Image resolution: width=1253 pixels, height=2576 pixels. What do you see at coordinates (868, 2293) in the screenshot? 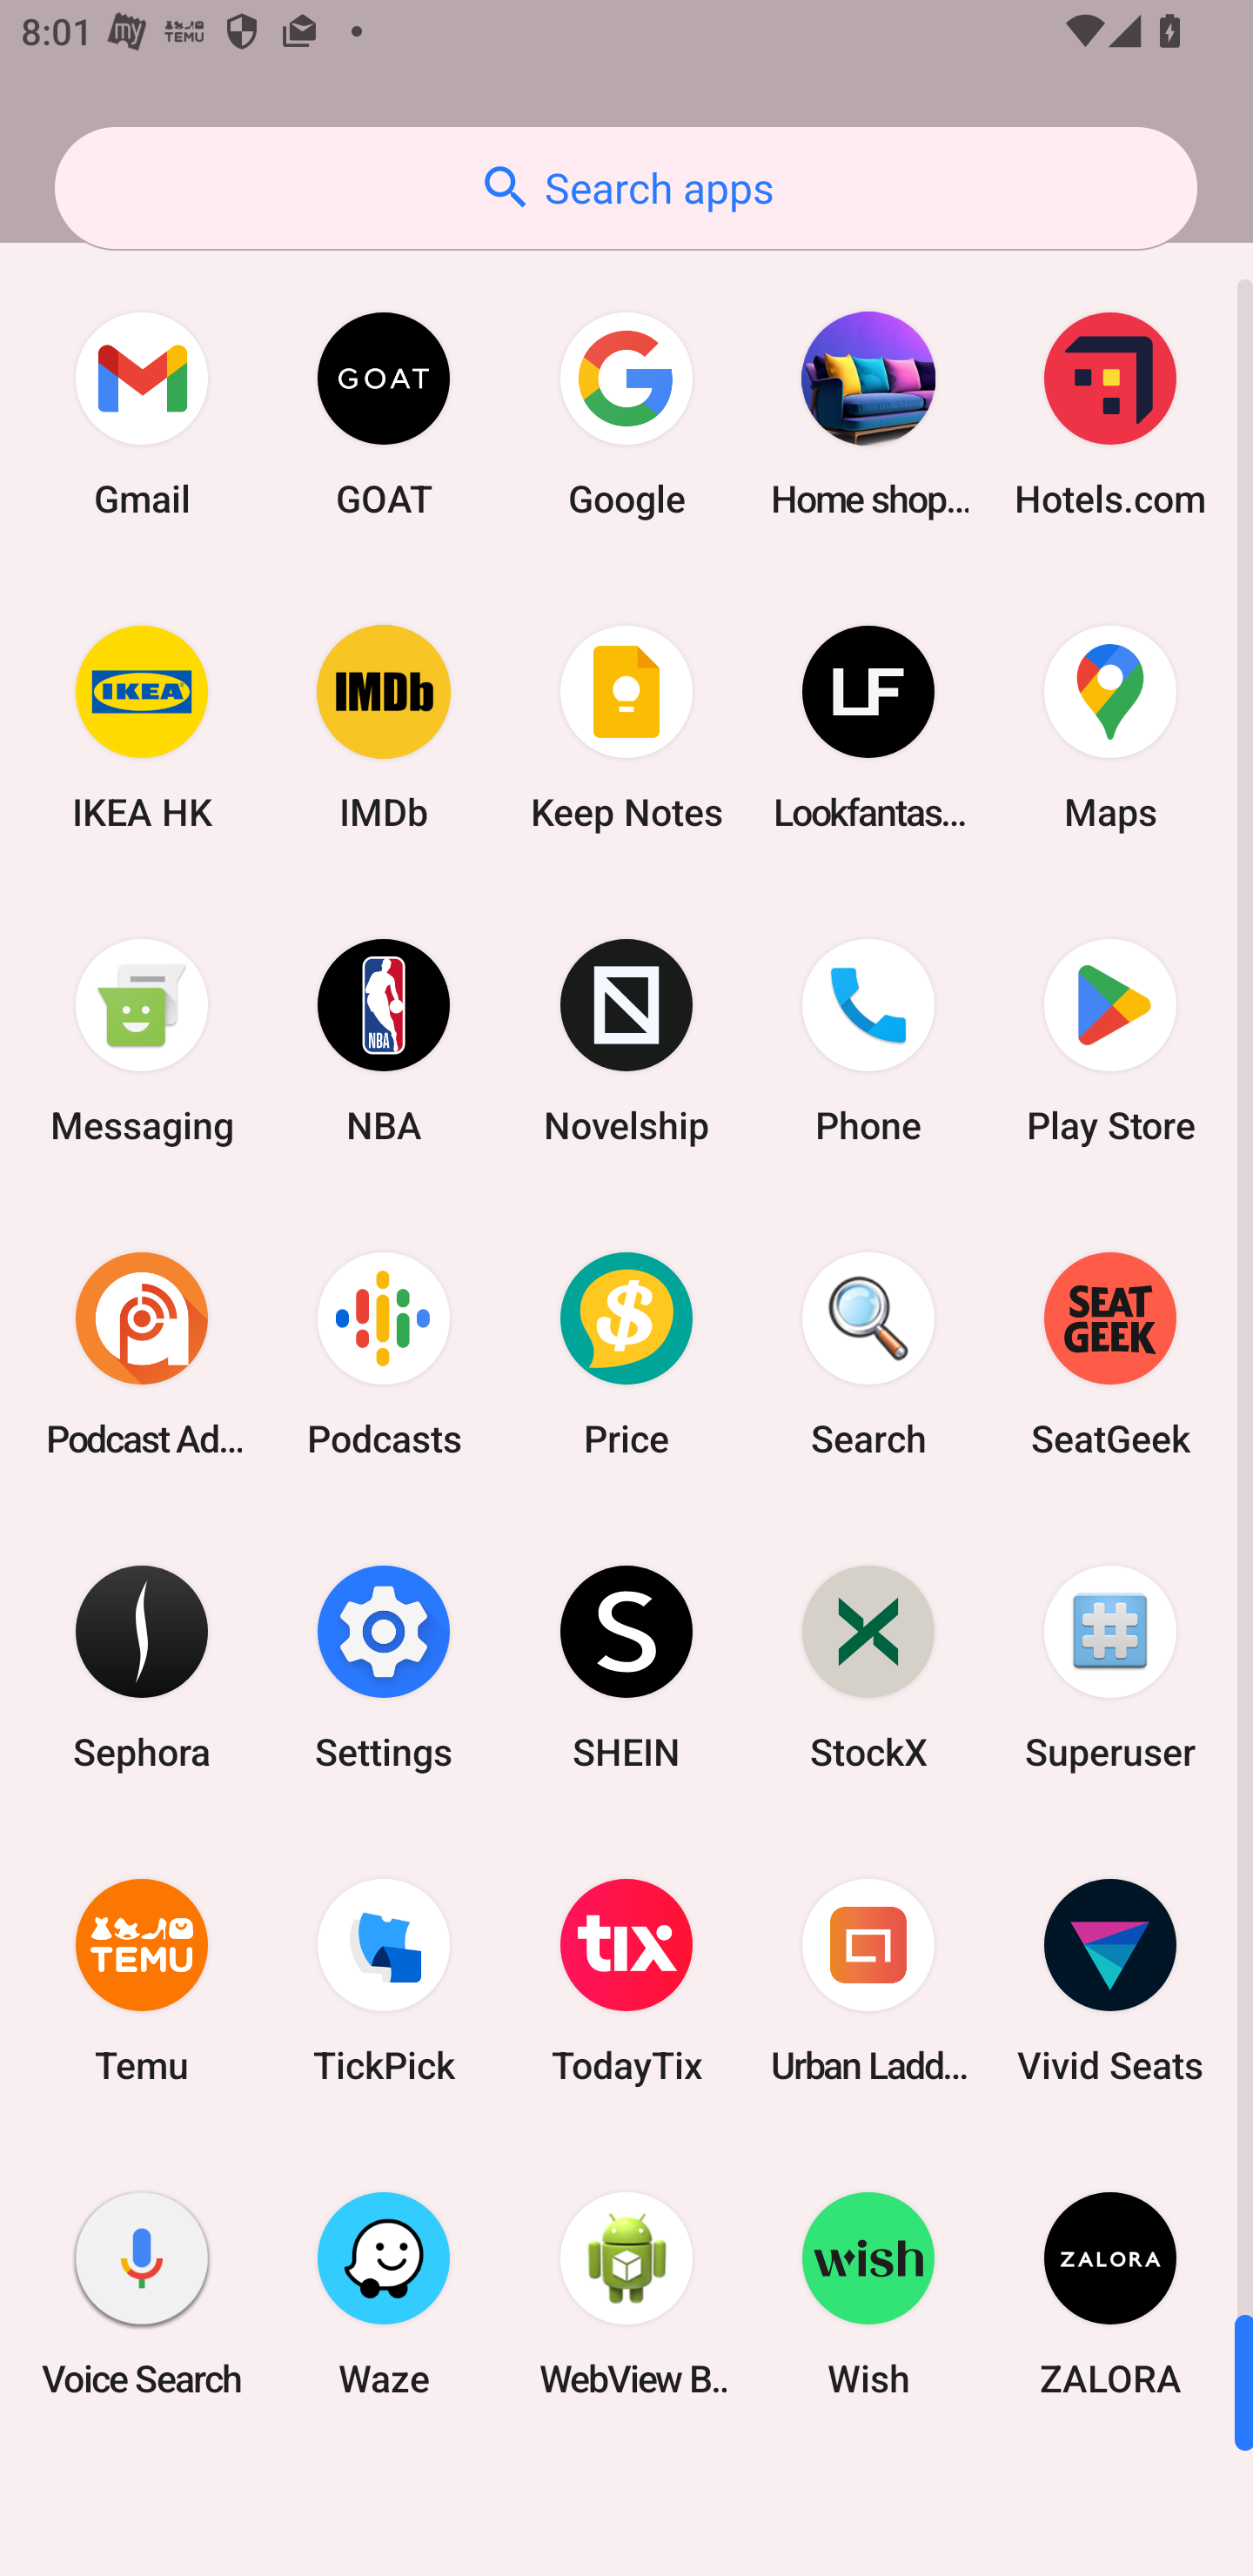
I see `Wish` at bounding box center [868, 2293].